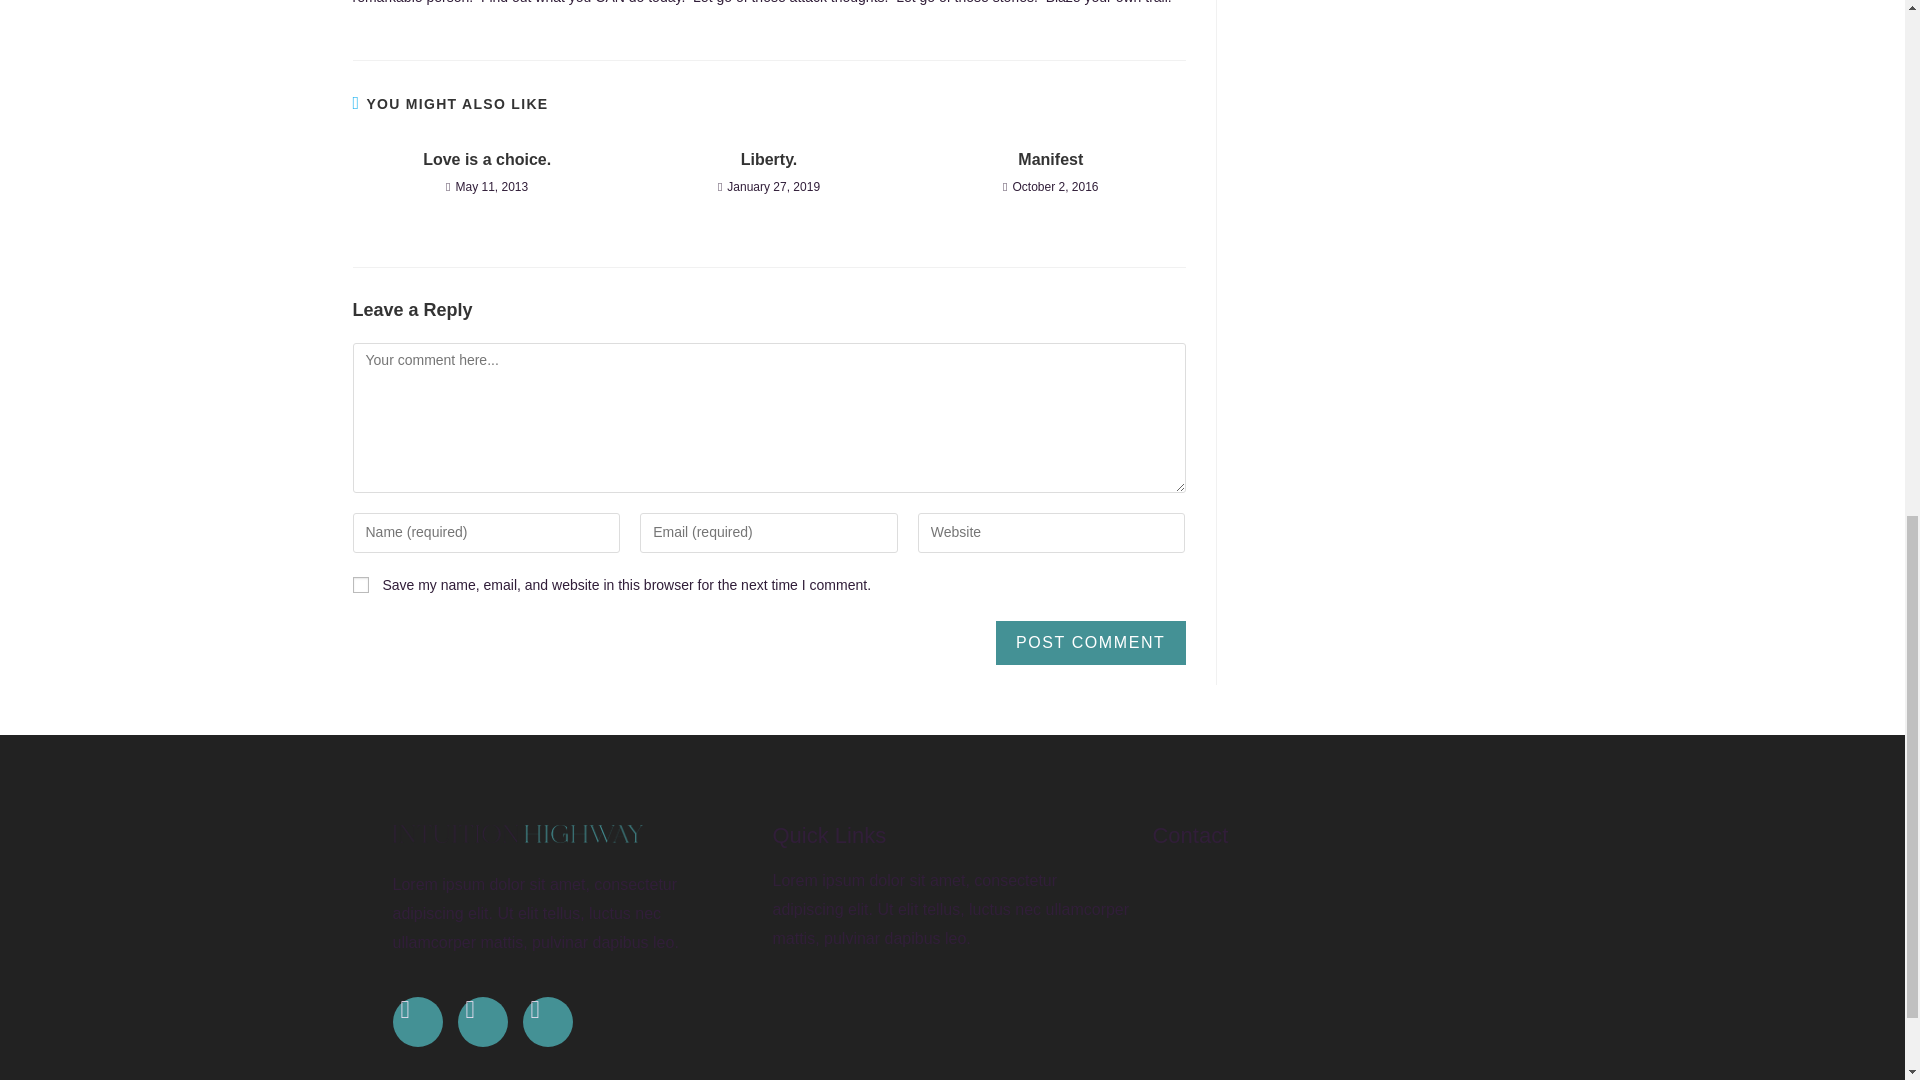 The image size is (1920, 1080). I want to click on yes, so click(360, 584).